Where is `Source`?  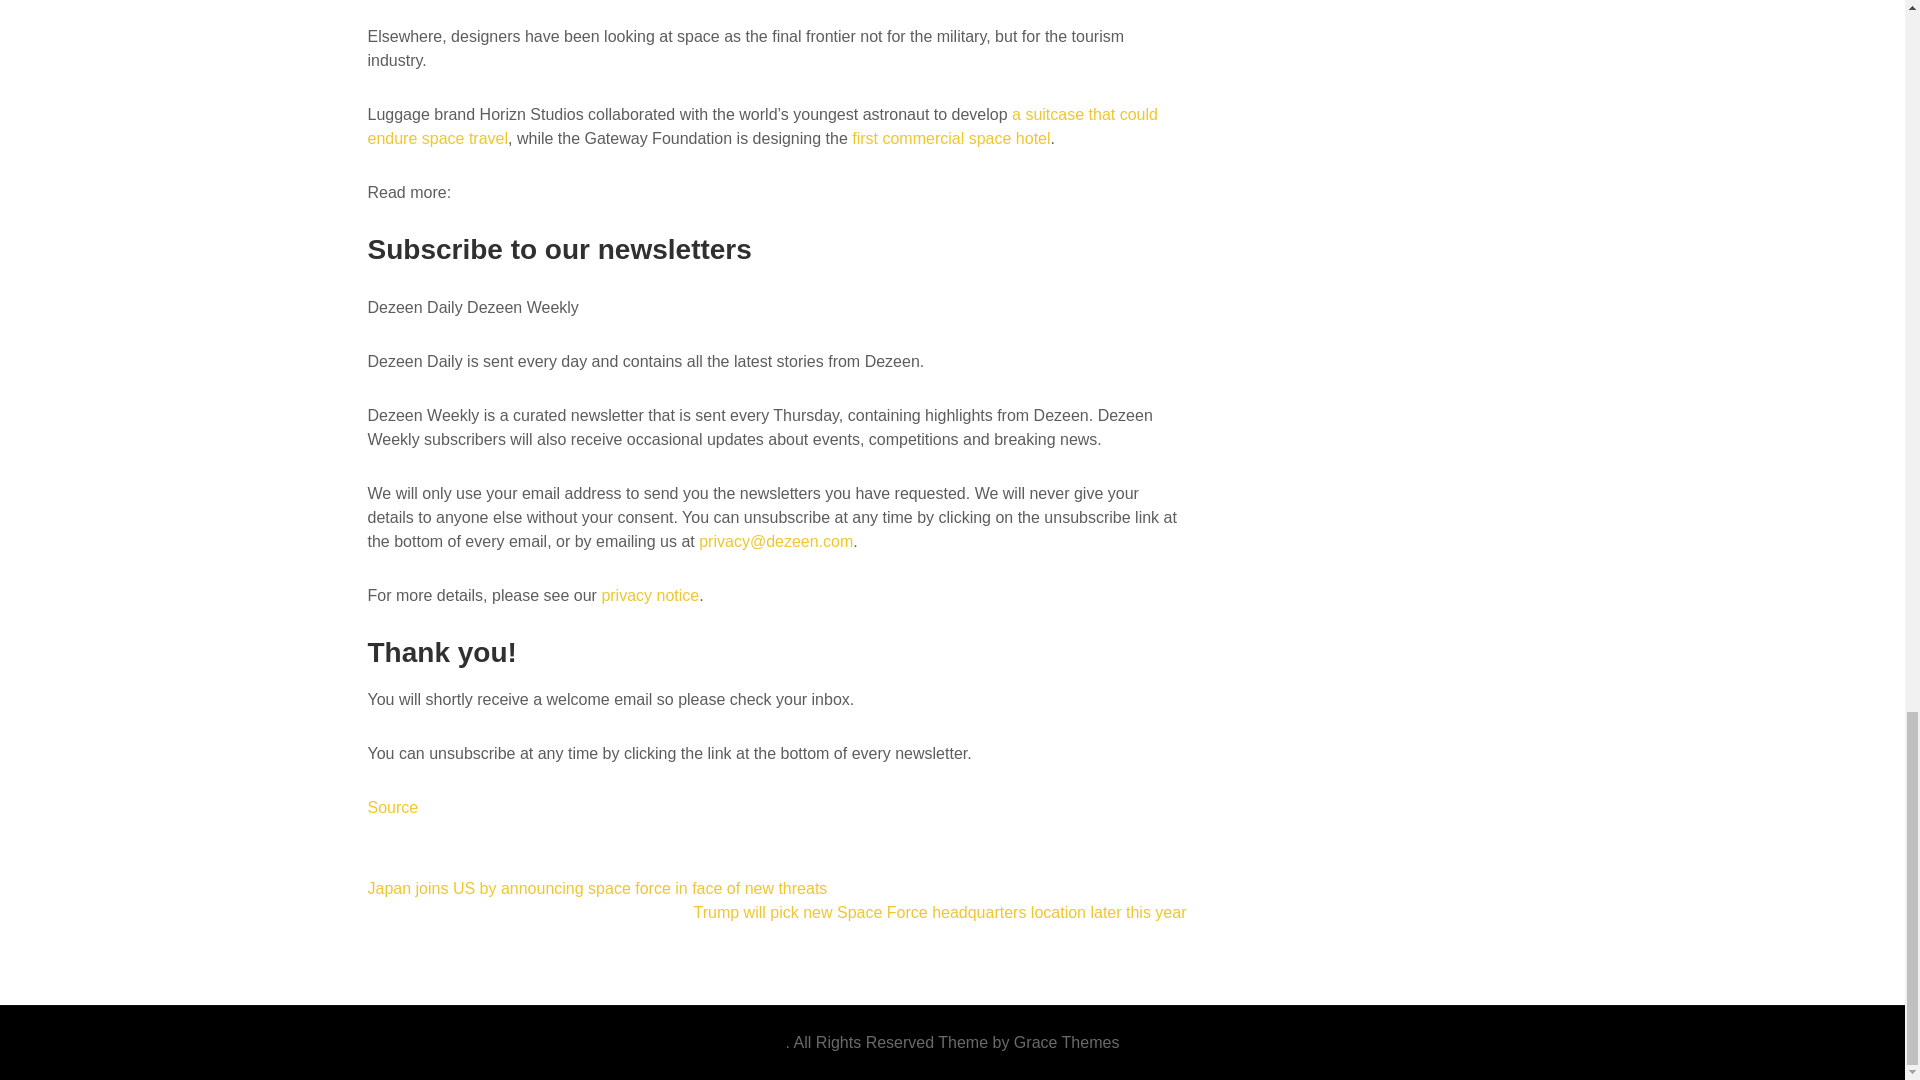 Source is located at coordinates (393, 808).